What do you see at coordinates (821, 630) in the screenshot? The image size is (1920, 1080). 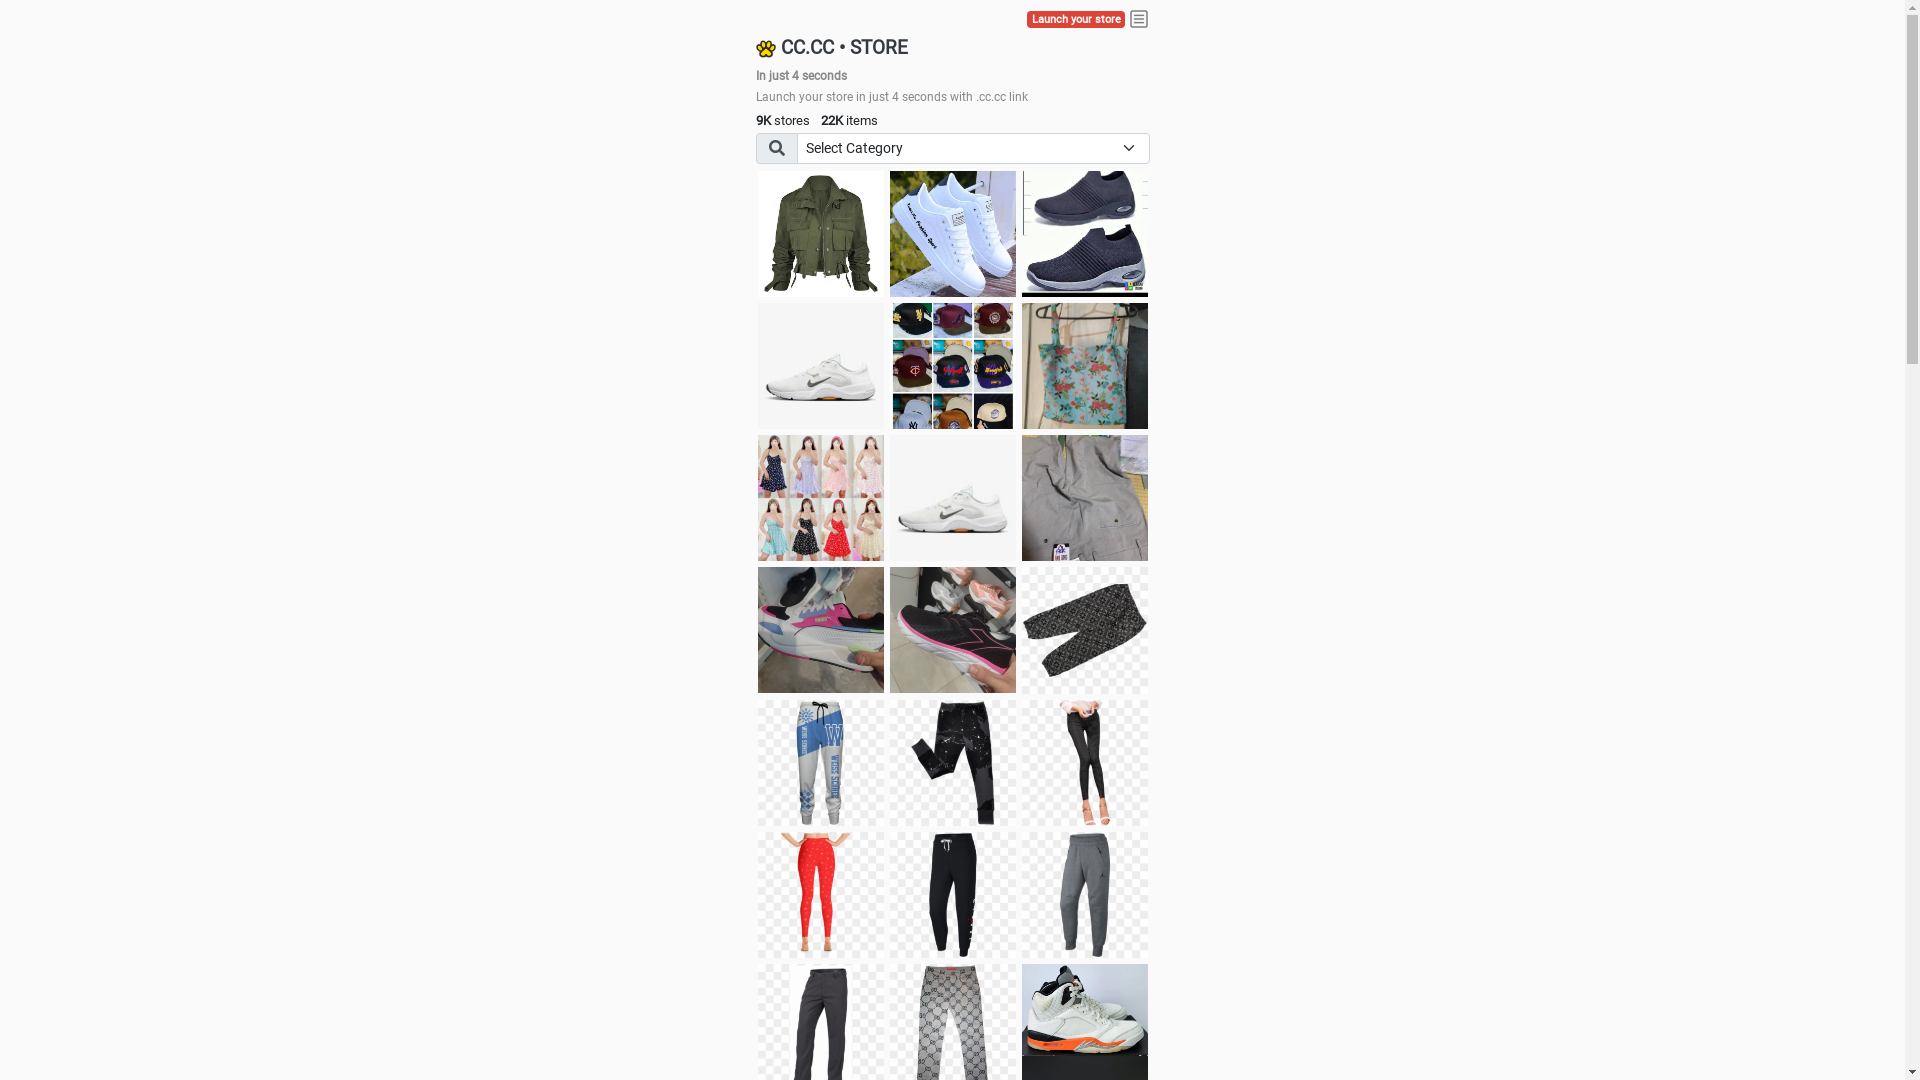 I see `Zapatillas pumas` at bounding box center [821, 630].